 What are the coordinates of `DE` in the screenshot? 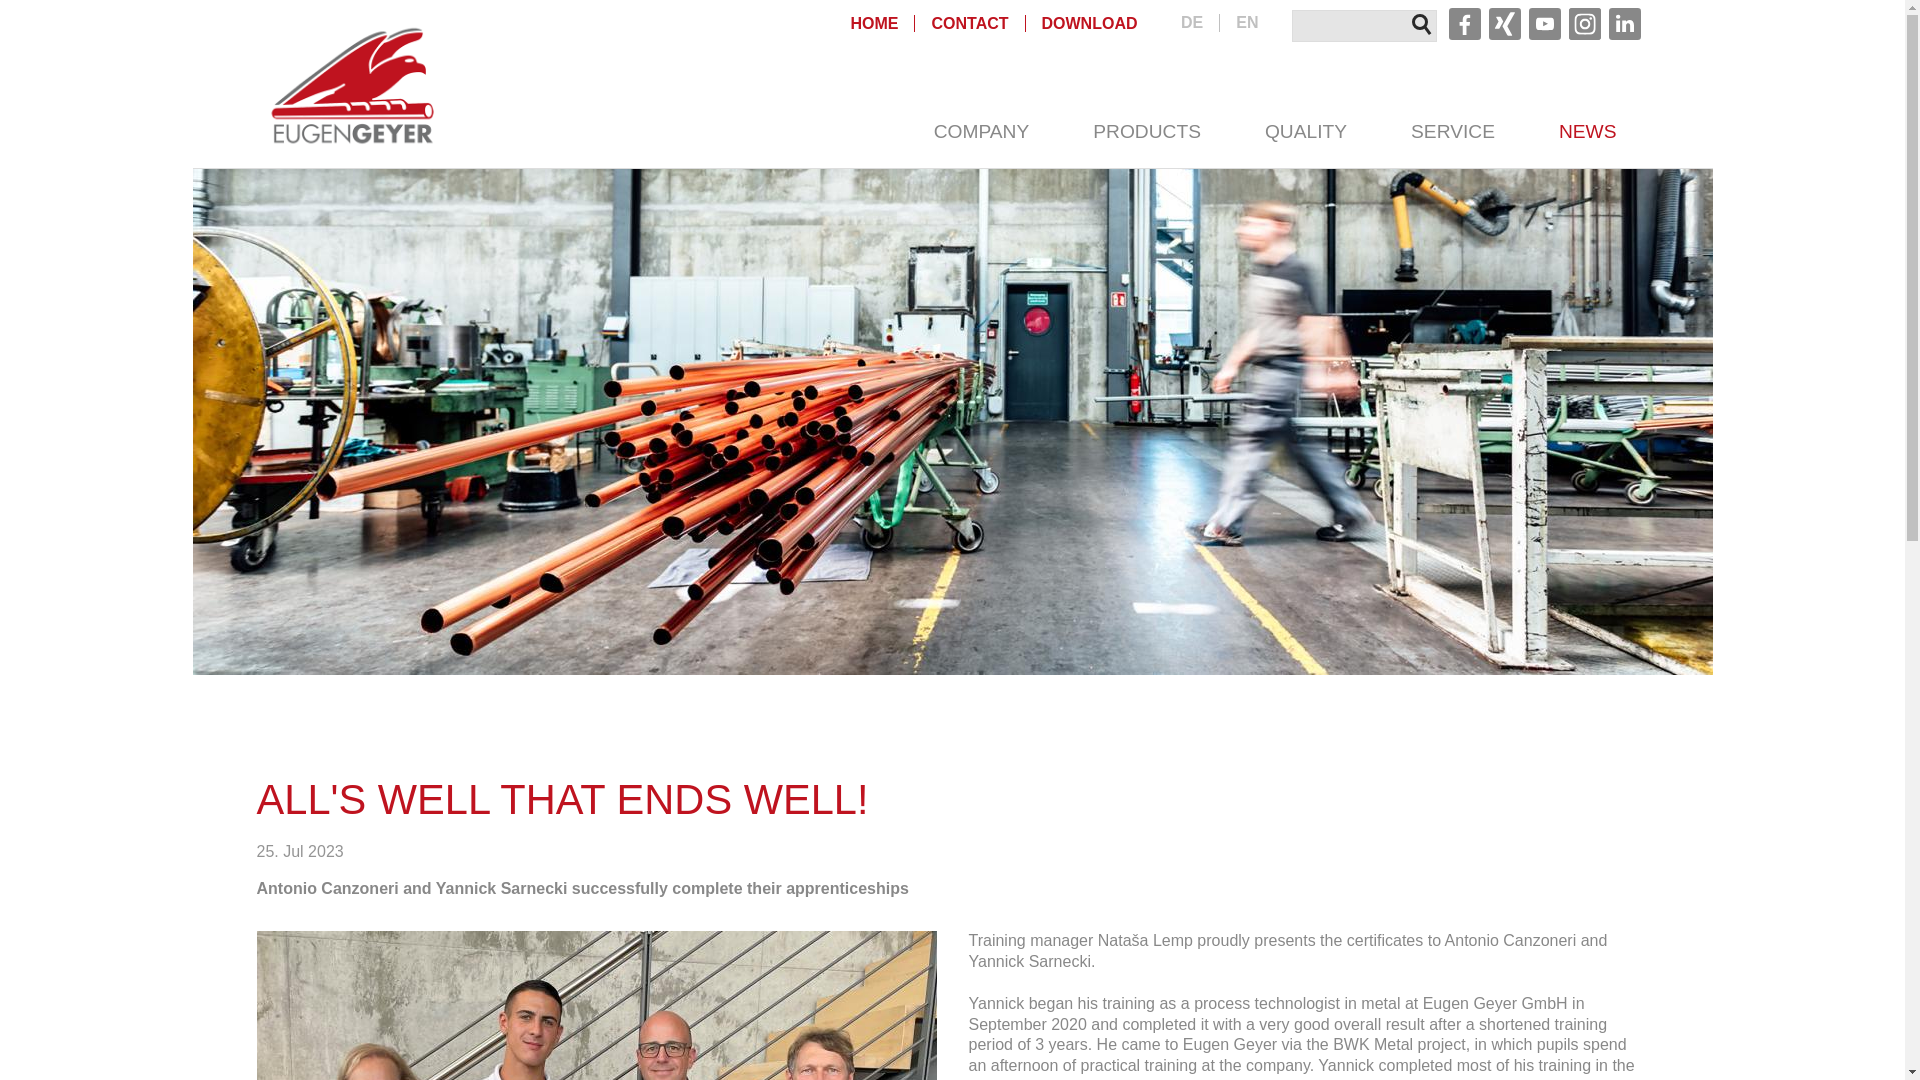 It's located at (1190, 23).